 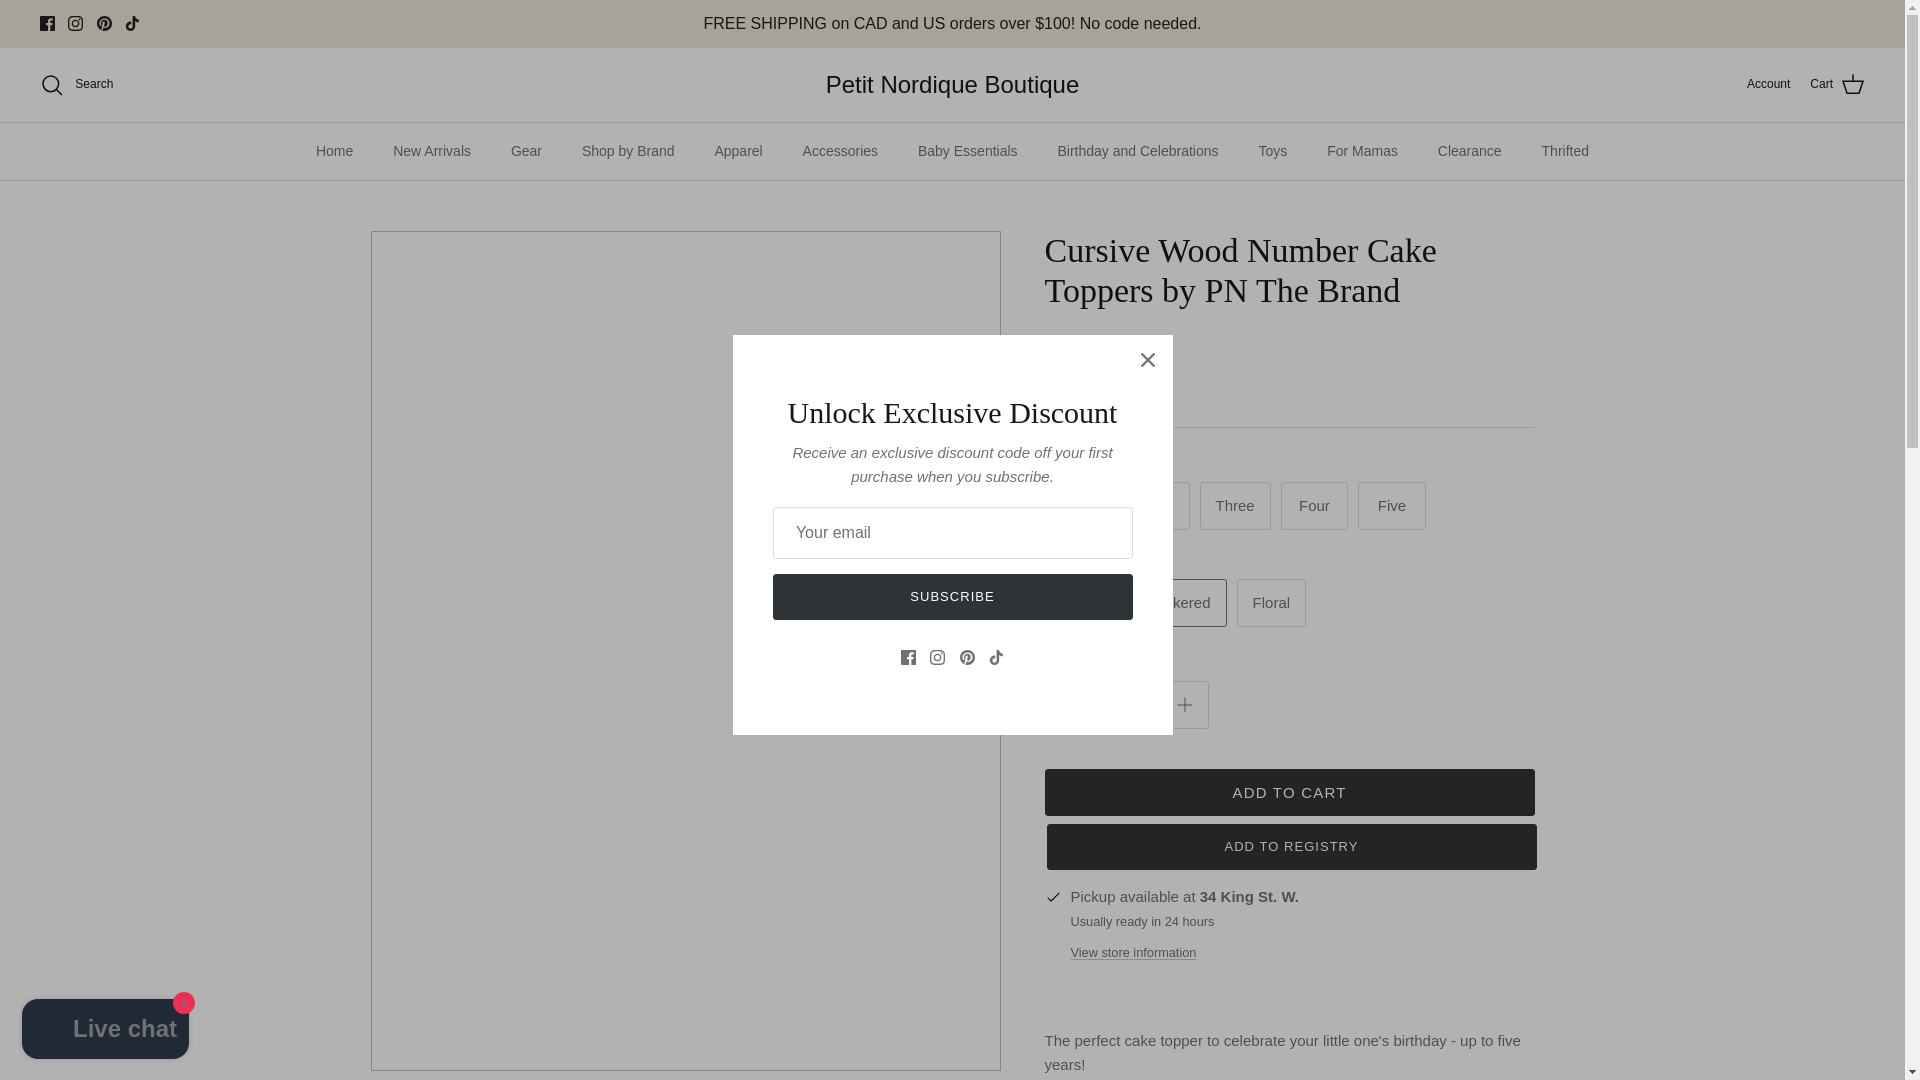 I want to click on Minus, so click(x=1068, y=705).